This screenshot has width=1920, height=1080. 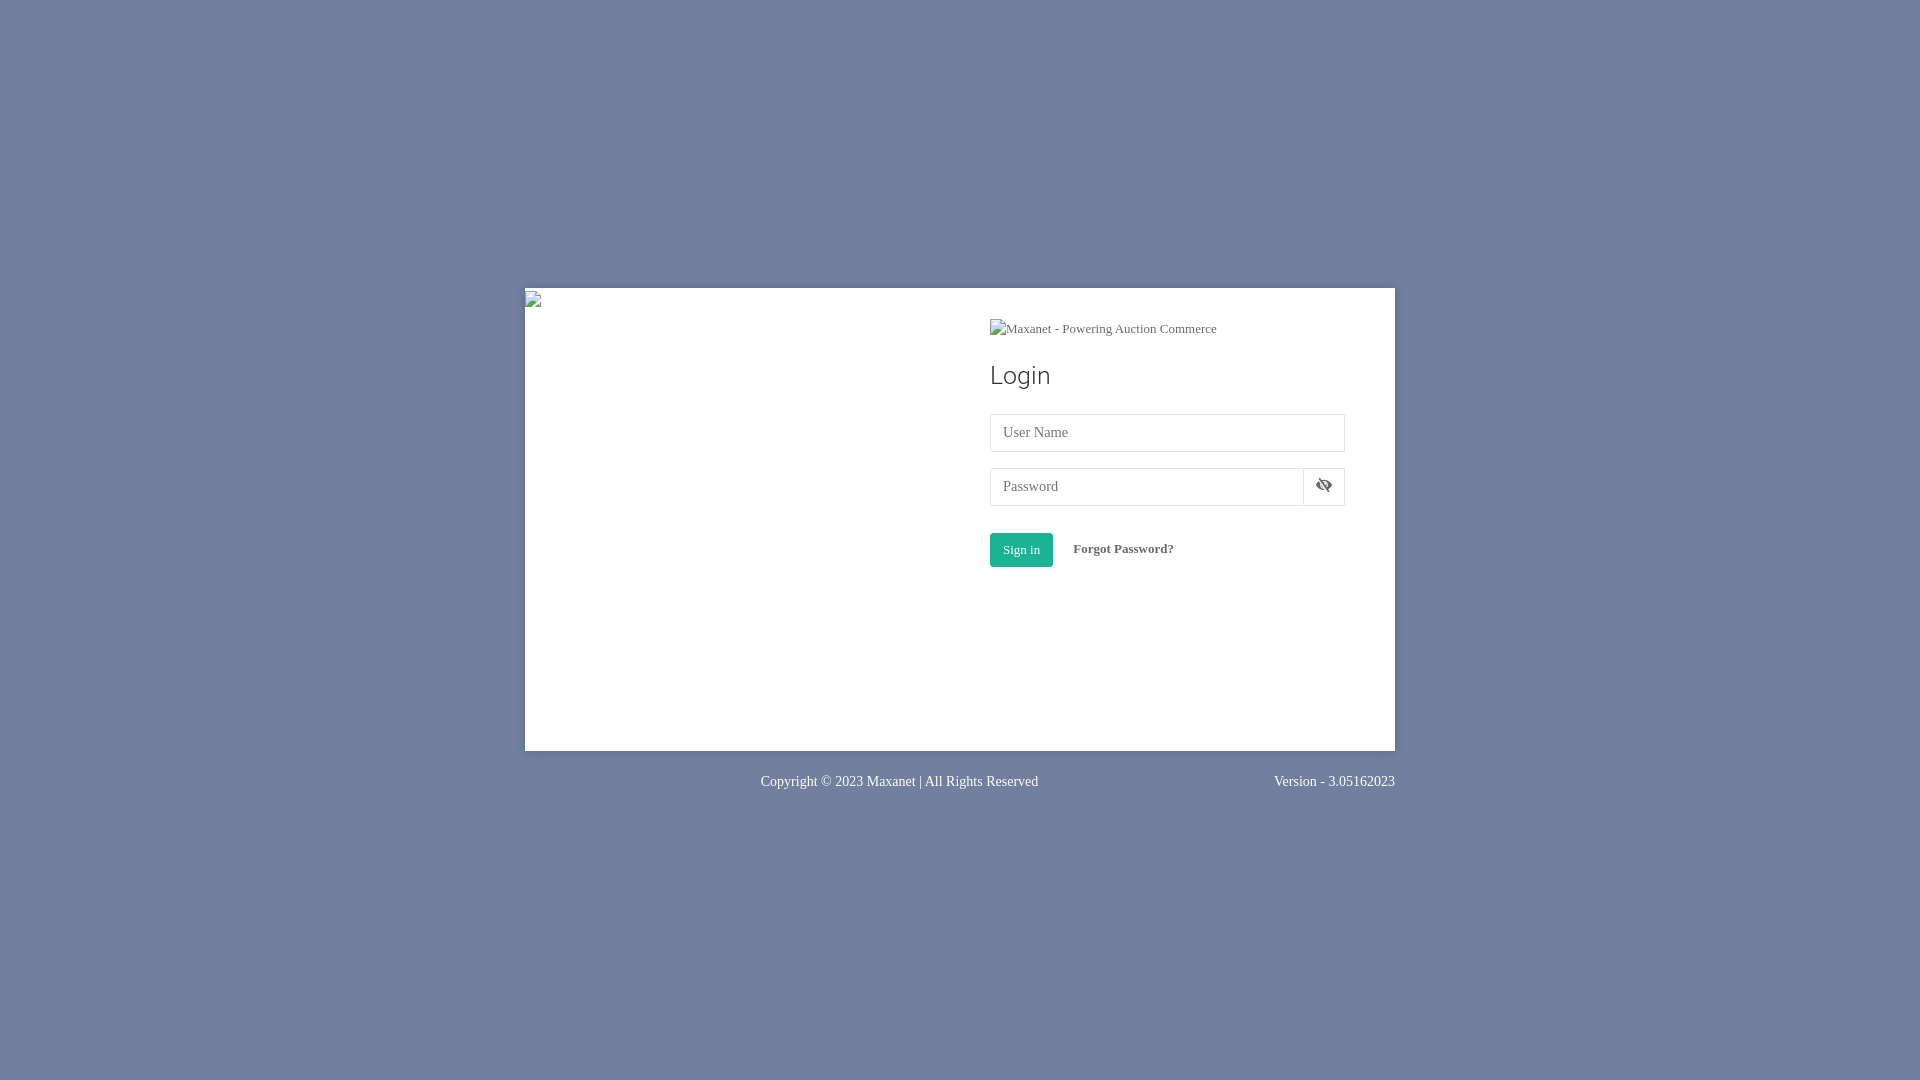 What do you see at coordinates (1104, 329) in the screenshot?
I see `Maxanet - Powering Auction Commerce` at bounding box center [1104, 329].